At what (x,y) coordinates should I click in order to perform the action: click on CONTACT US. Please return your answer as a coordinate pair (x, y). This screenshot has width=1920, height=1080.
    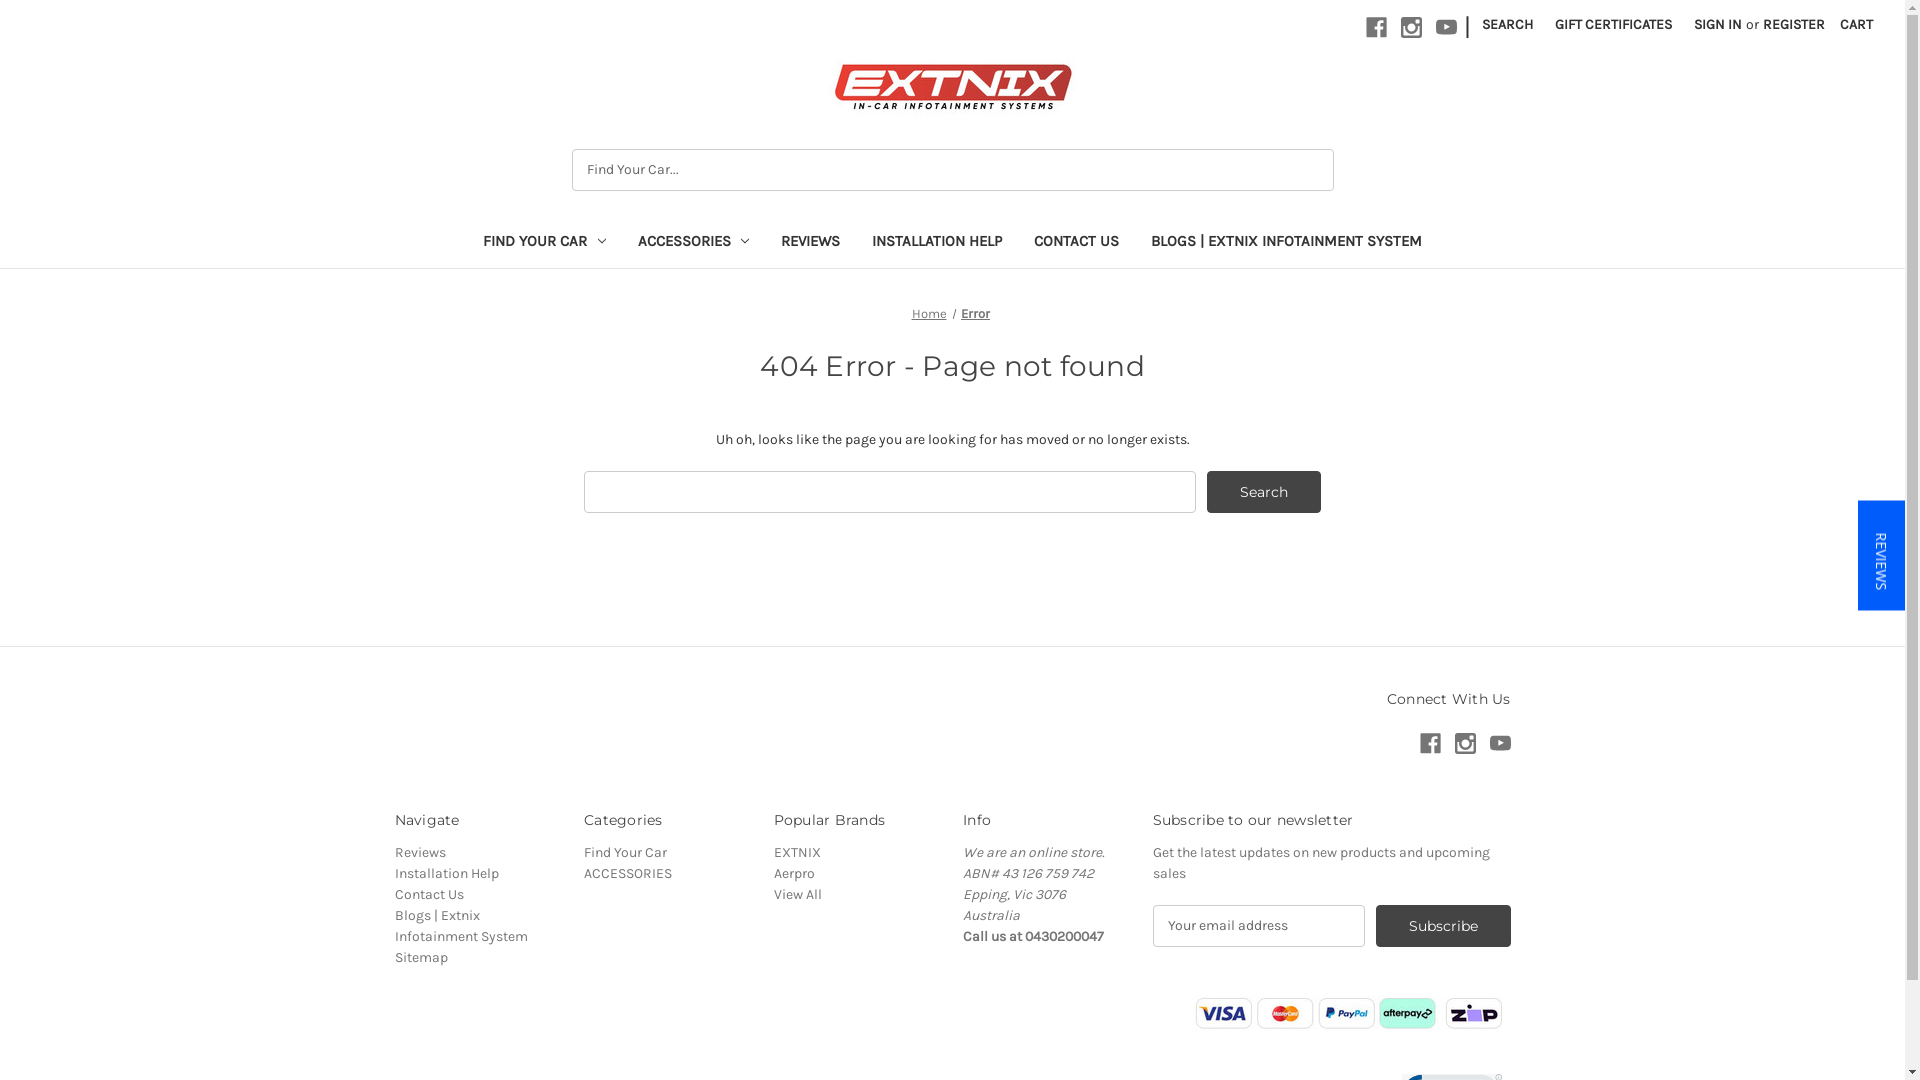
    Looking at the image, I should click on (1076, 244).